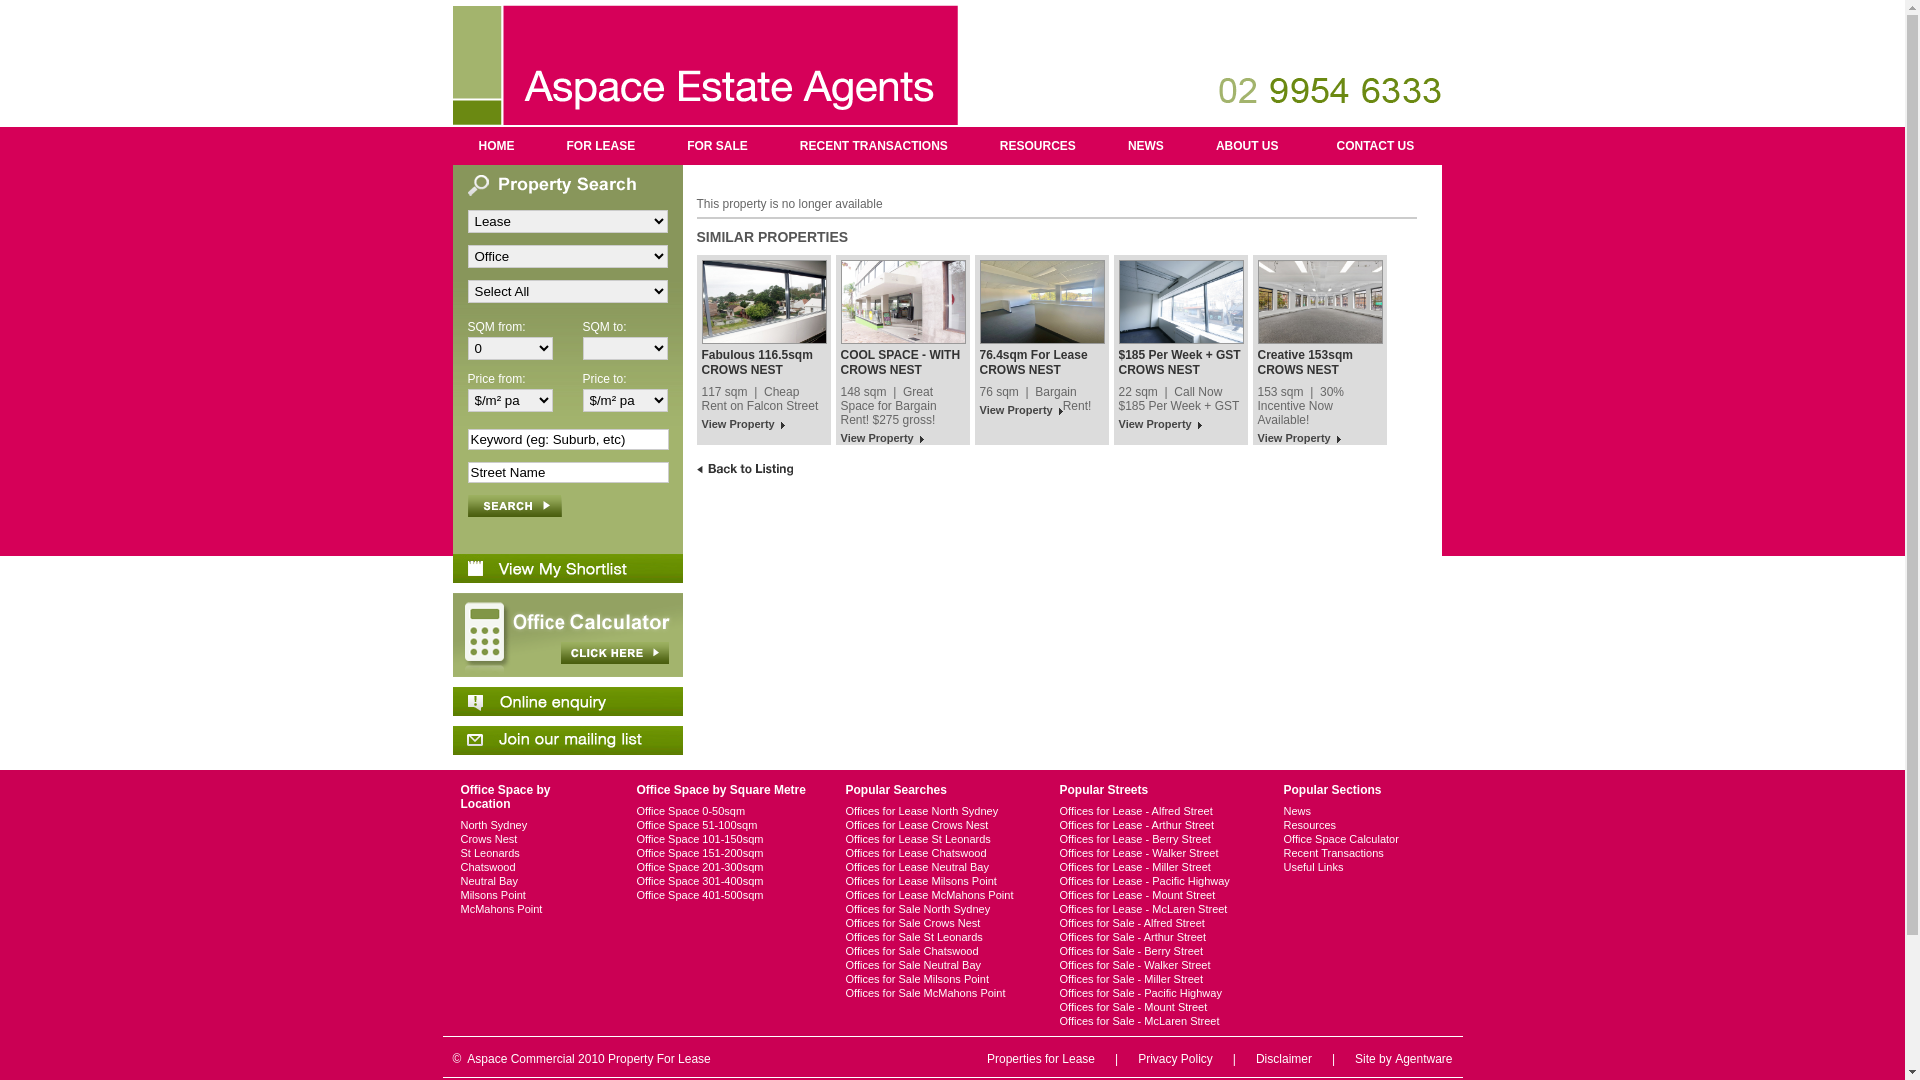  I want to click on HOME, so click(496, 146).